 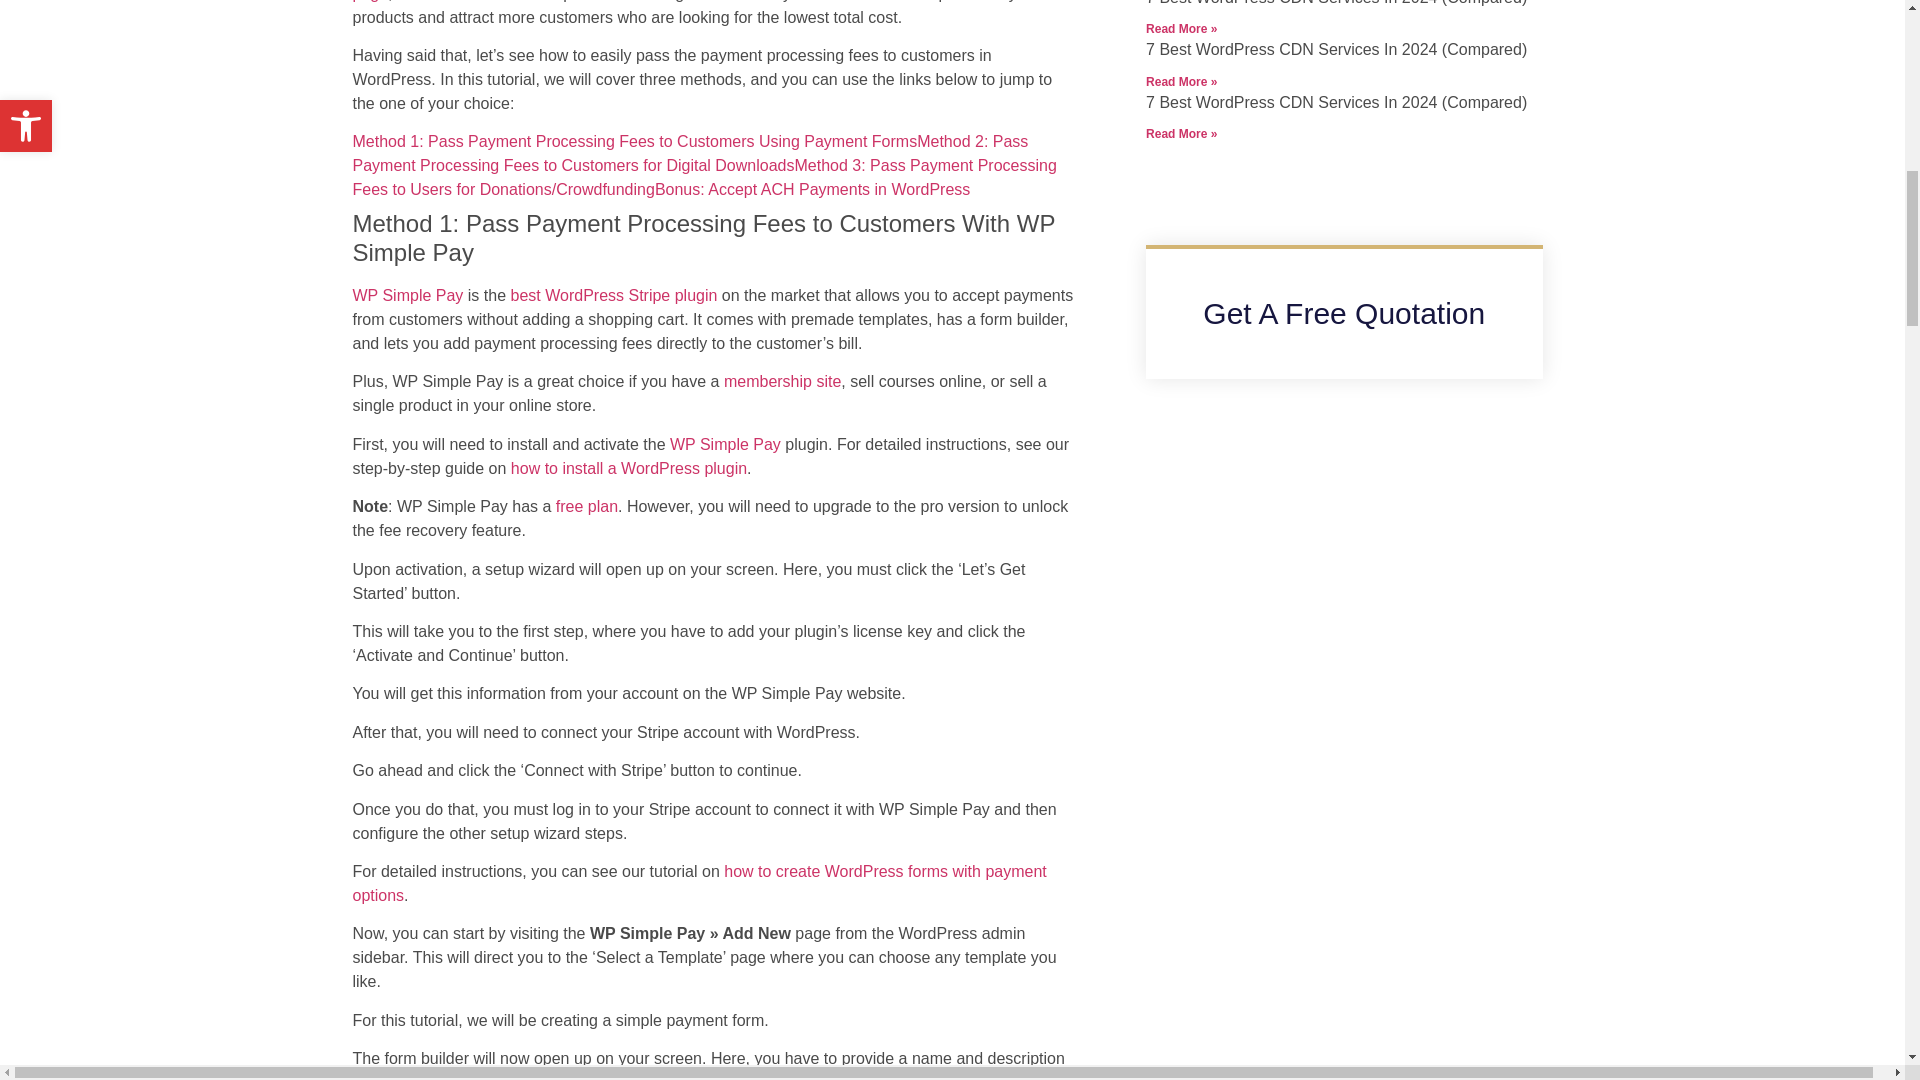 What do you see at coordinates (782, 380) in the screenshot?
I see `membership site` at bounding box center [782, 380].